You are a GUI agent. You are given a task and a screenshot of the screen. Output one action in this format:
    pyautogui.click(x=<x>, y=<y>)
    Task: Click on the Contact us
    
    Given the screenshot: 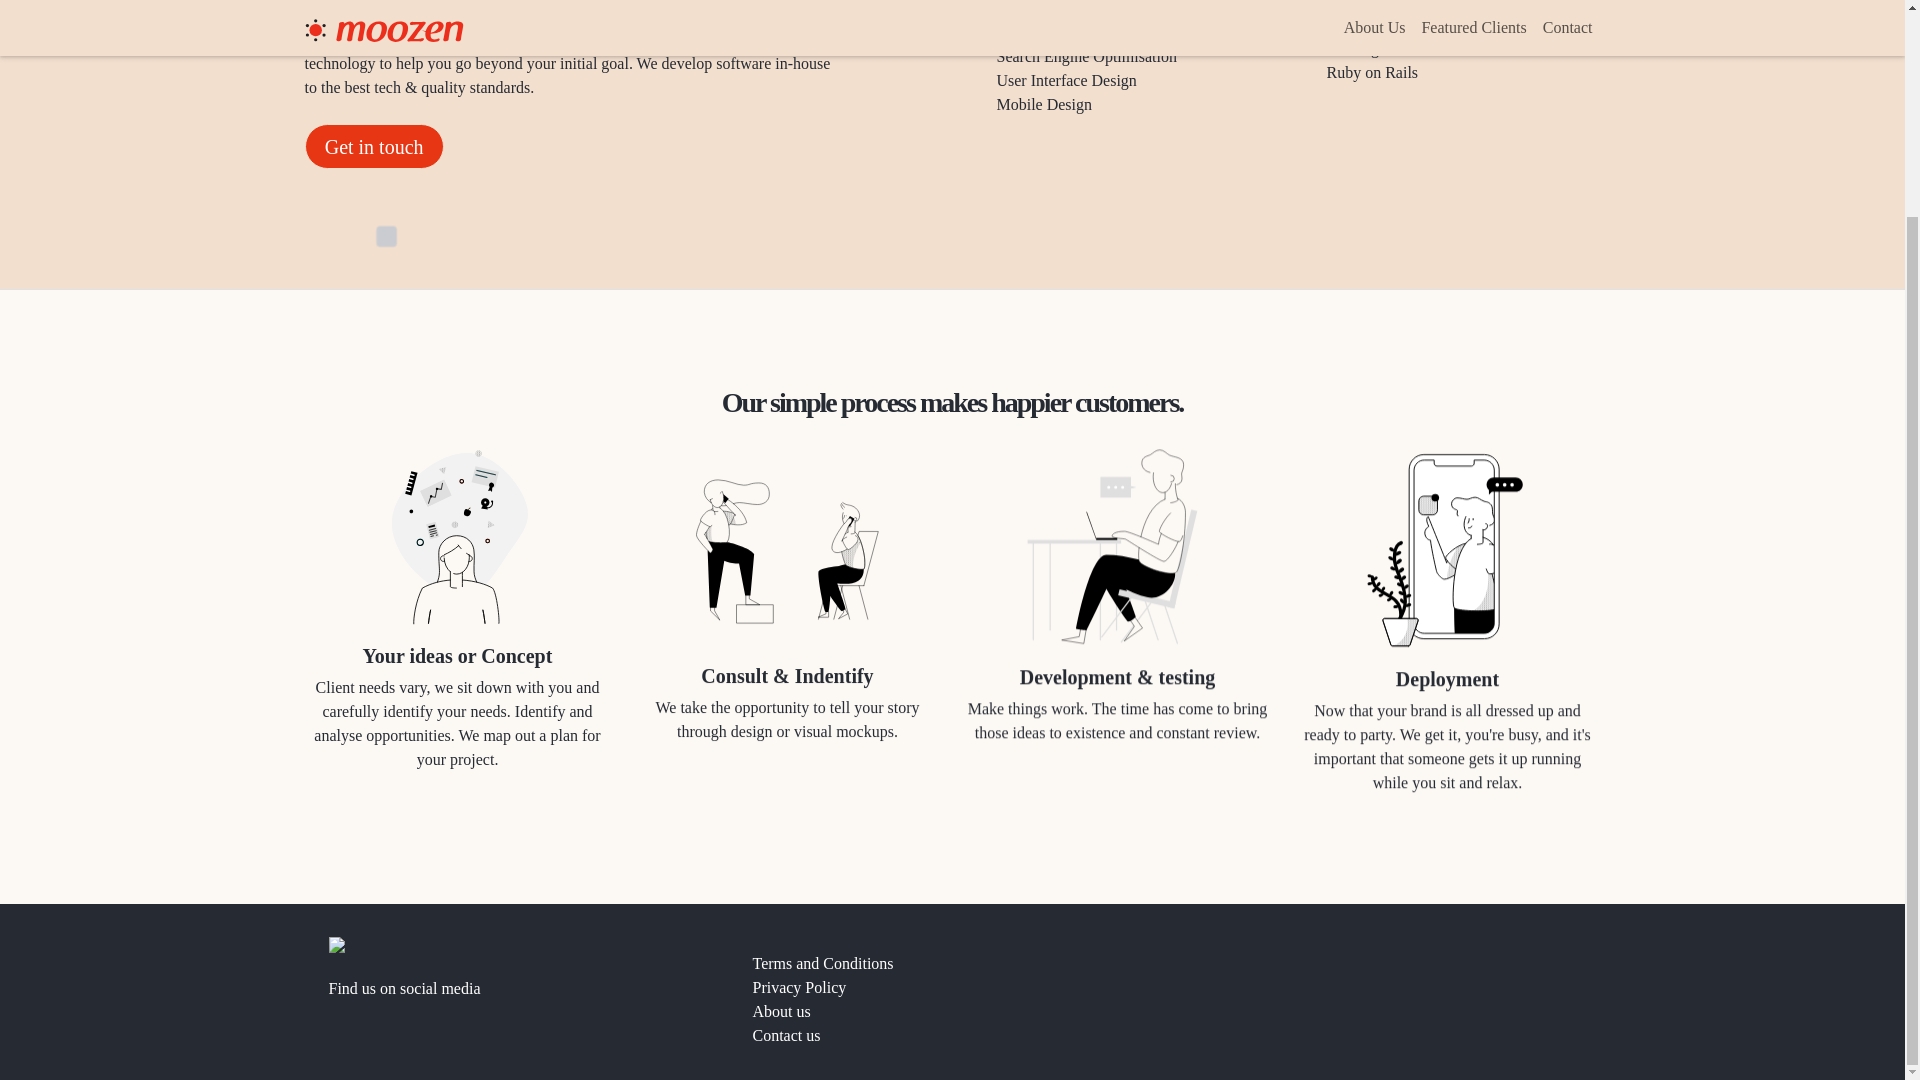 What is the action you would take?
    pyautogui.click(x=952, y=1035)
    